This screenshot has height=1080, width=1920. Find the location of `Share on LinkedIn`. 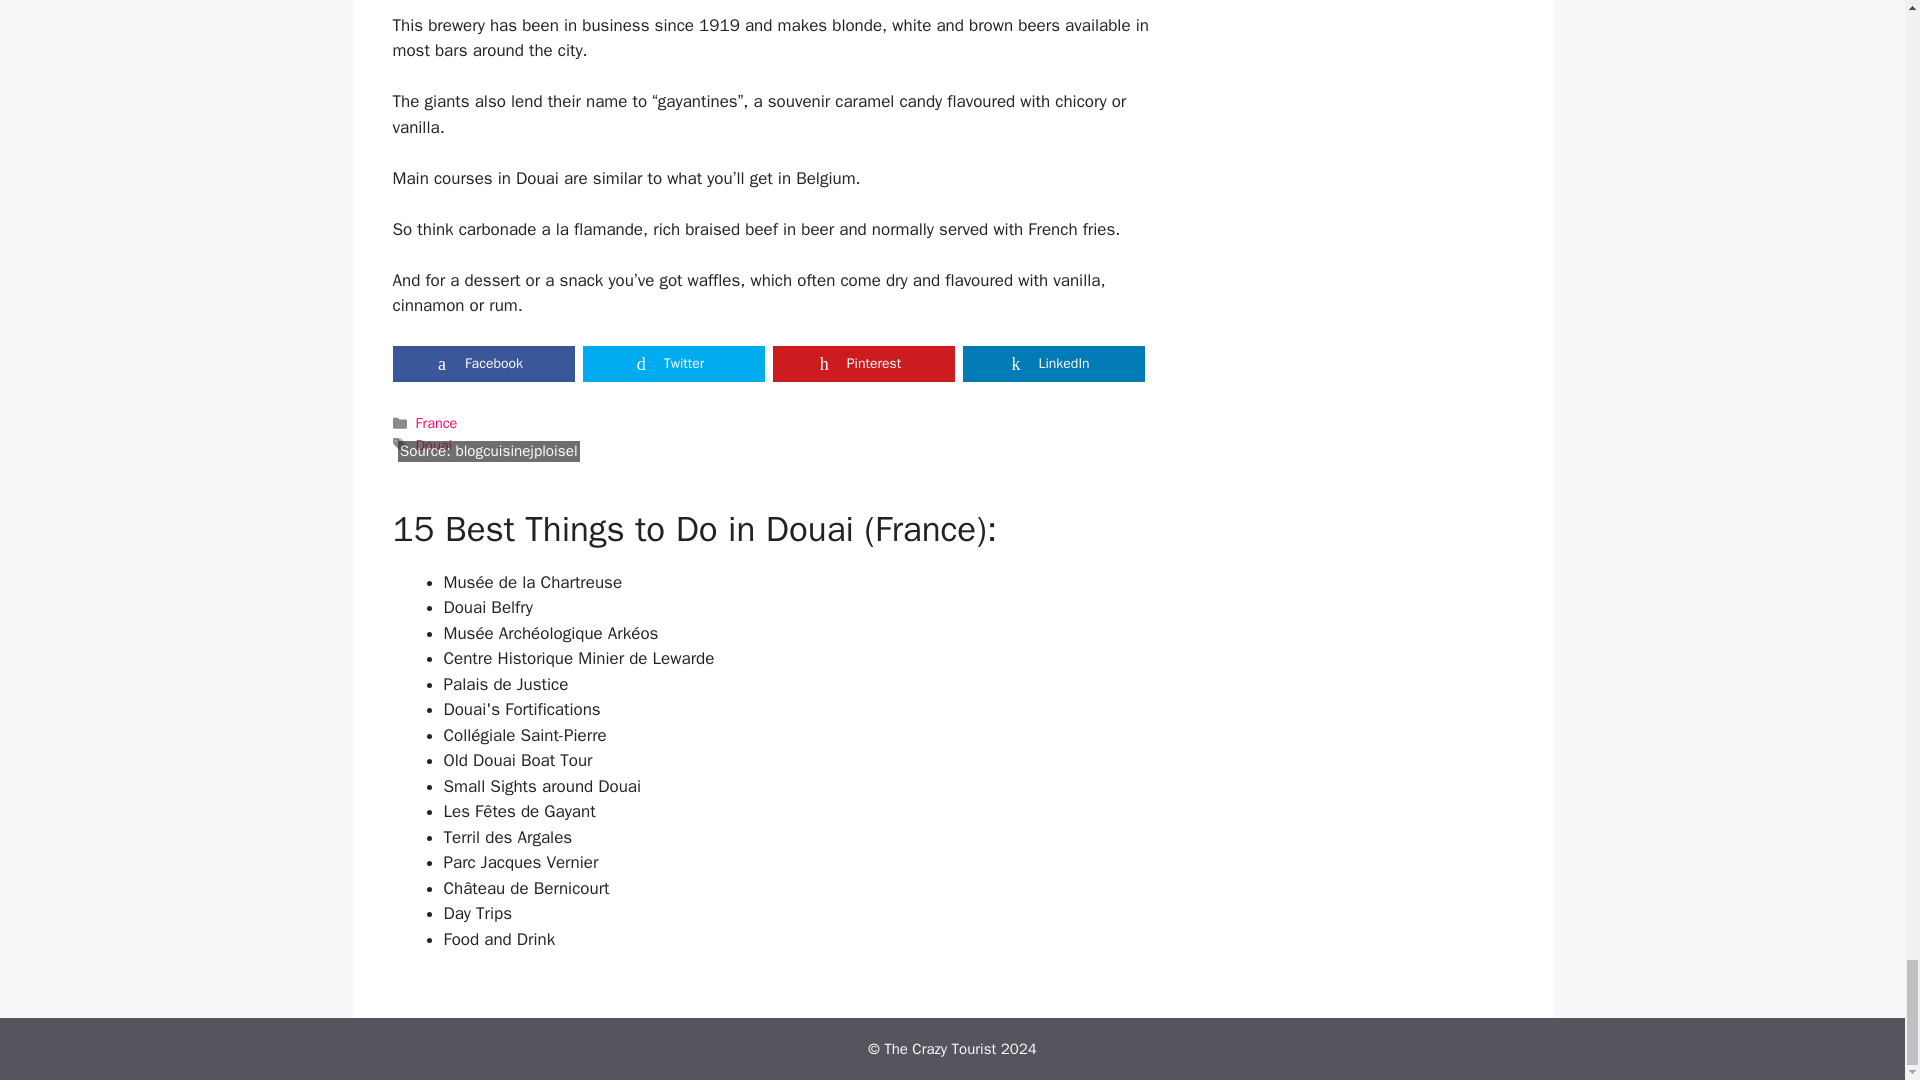

Share on LinkedIn is located at coordinates (1052, 364).